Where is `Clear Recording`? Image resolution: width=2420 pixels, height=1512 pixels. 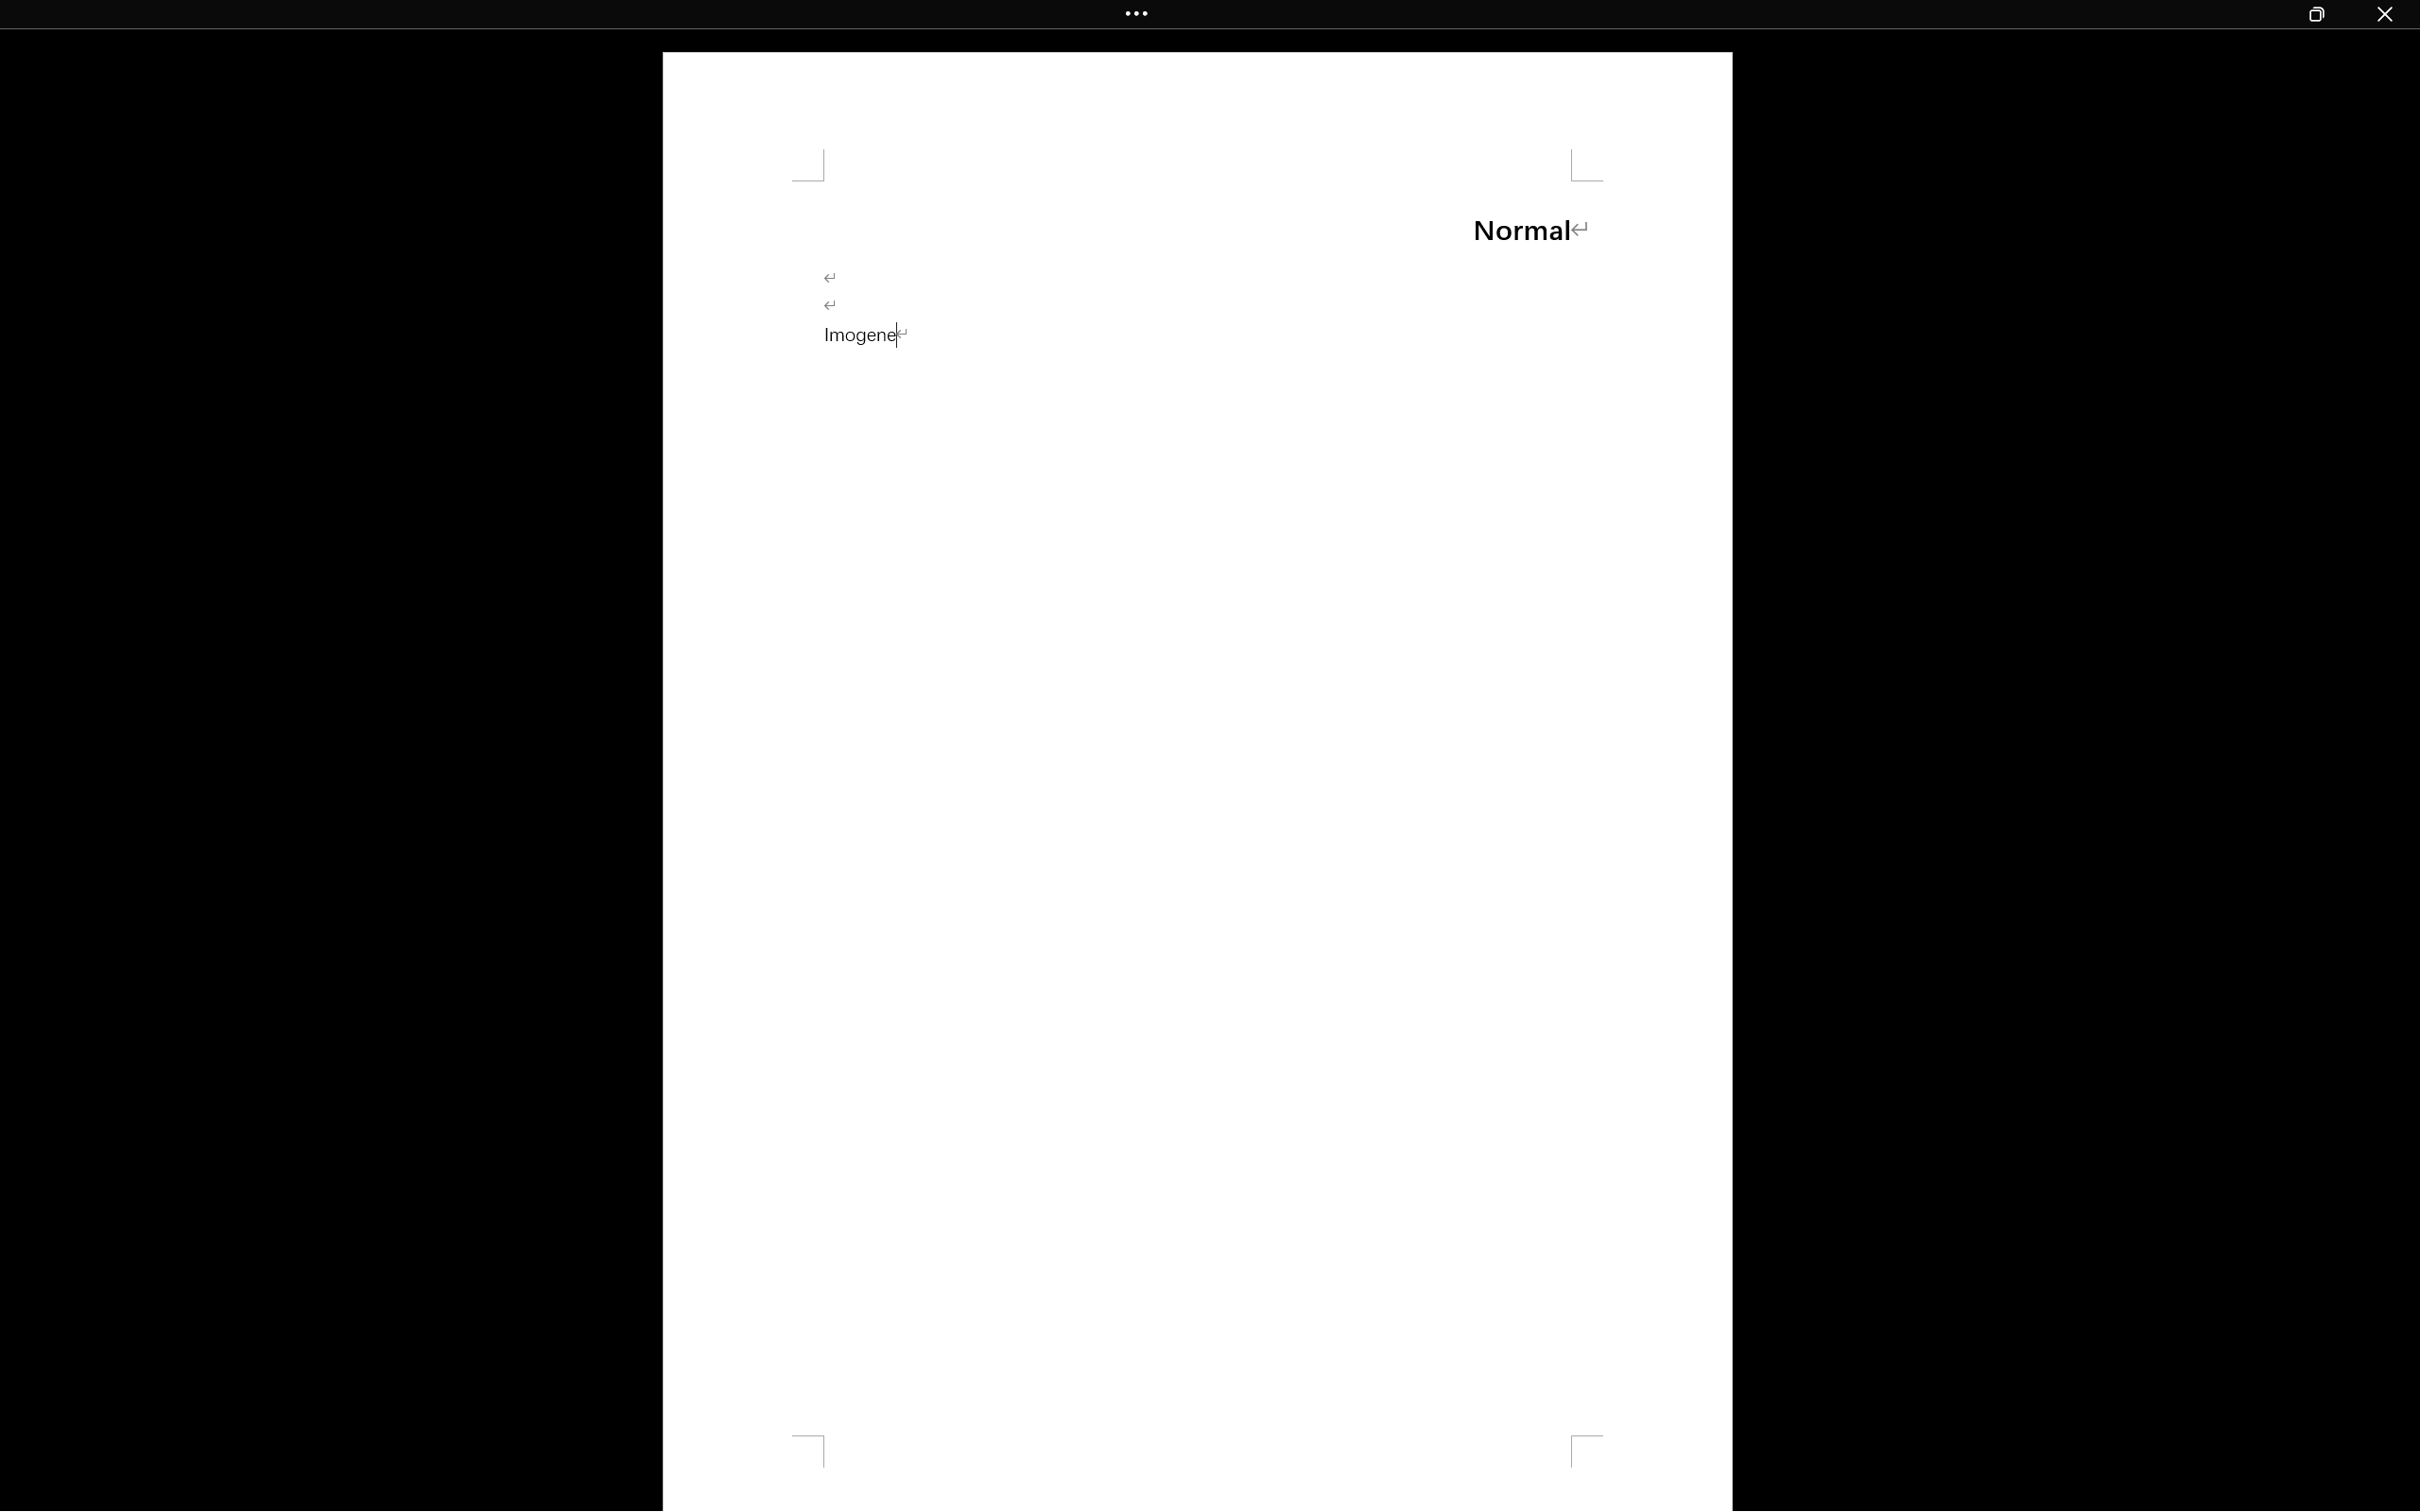 Clear Recording is located at coordinates (390, 109).